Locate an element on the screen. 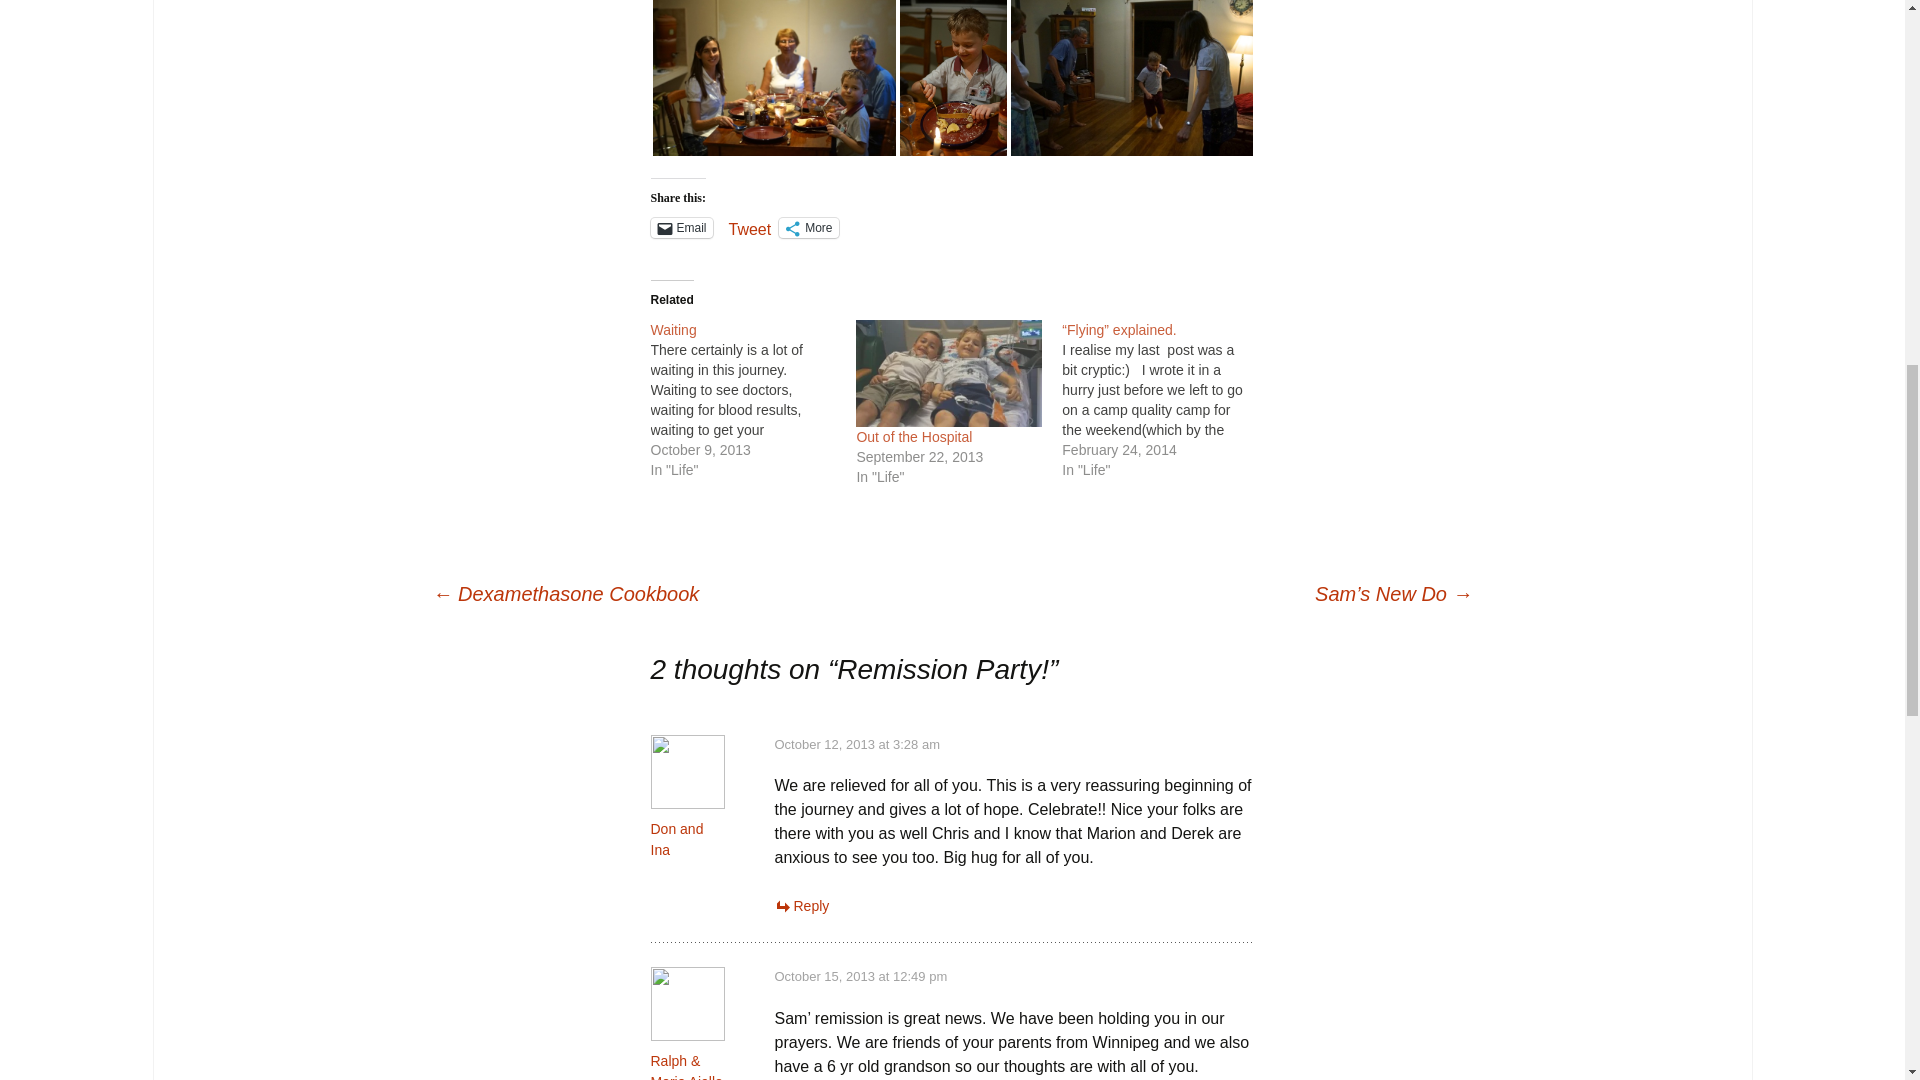 This screenshot has height=1080, width=1920. Out of the Hospital is located at coordinates (914, 436).